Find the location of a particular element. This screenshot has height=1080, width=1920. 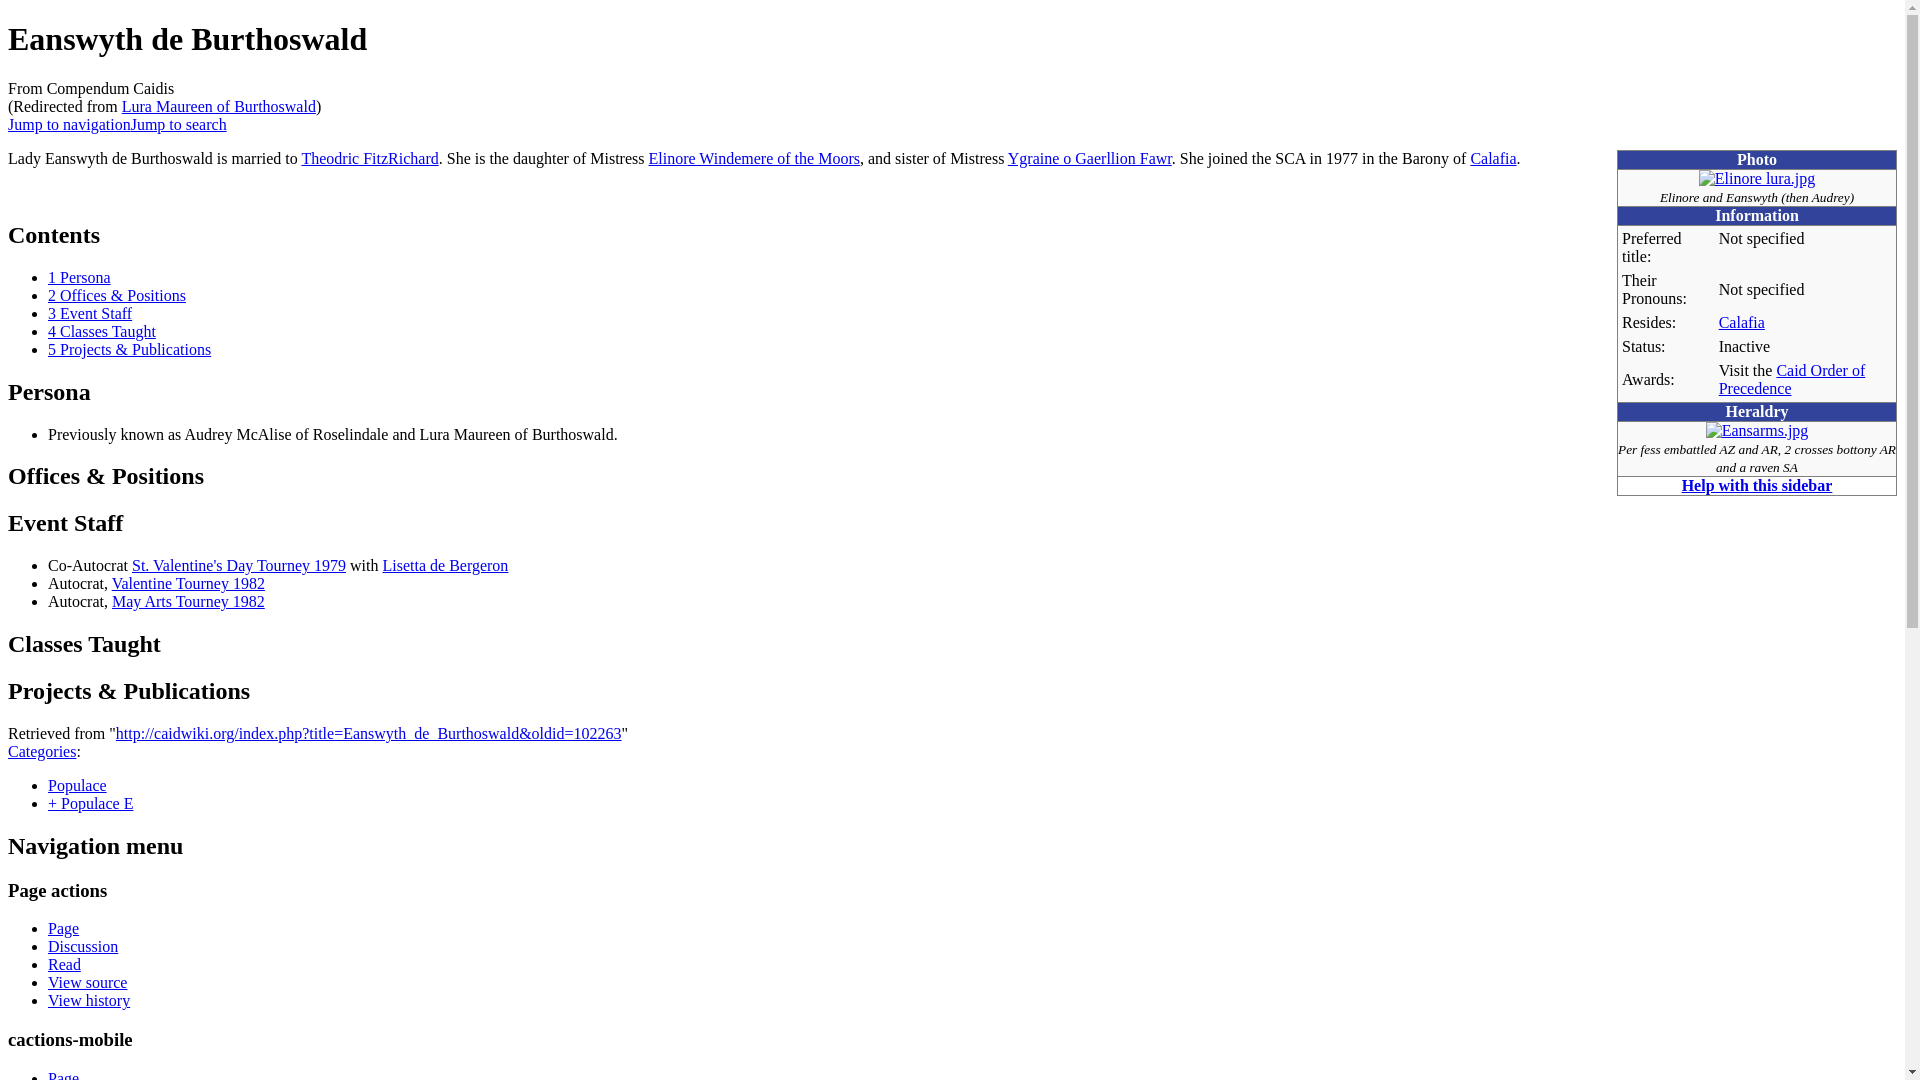

Lisetta de Bergeron is located at coordinates (445, 565).